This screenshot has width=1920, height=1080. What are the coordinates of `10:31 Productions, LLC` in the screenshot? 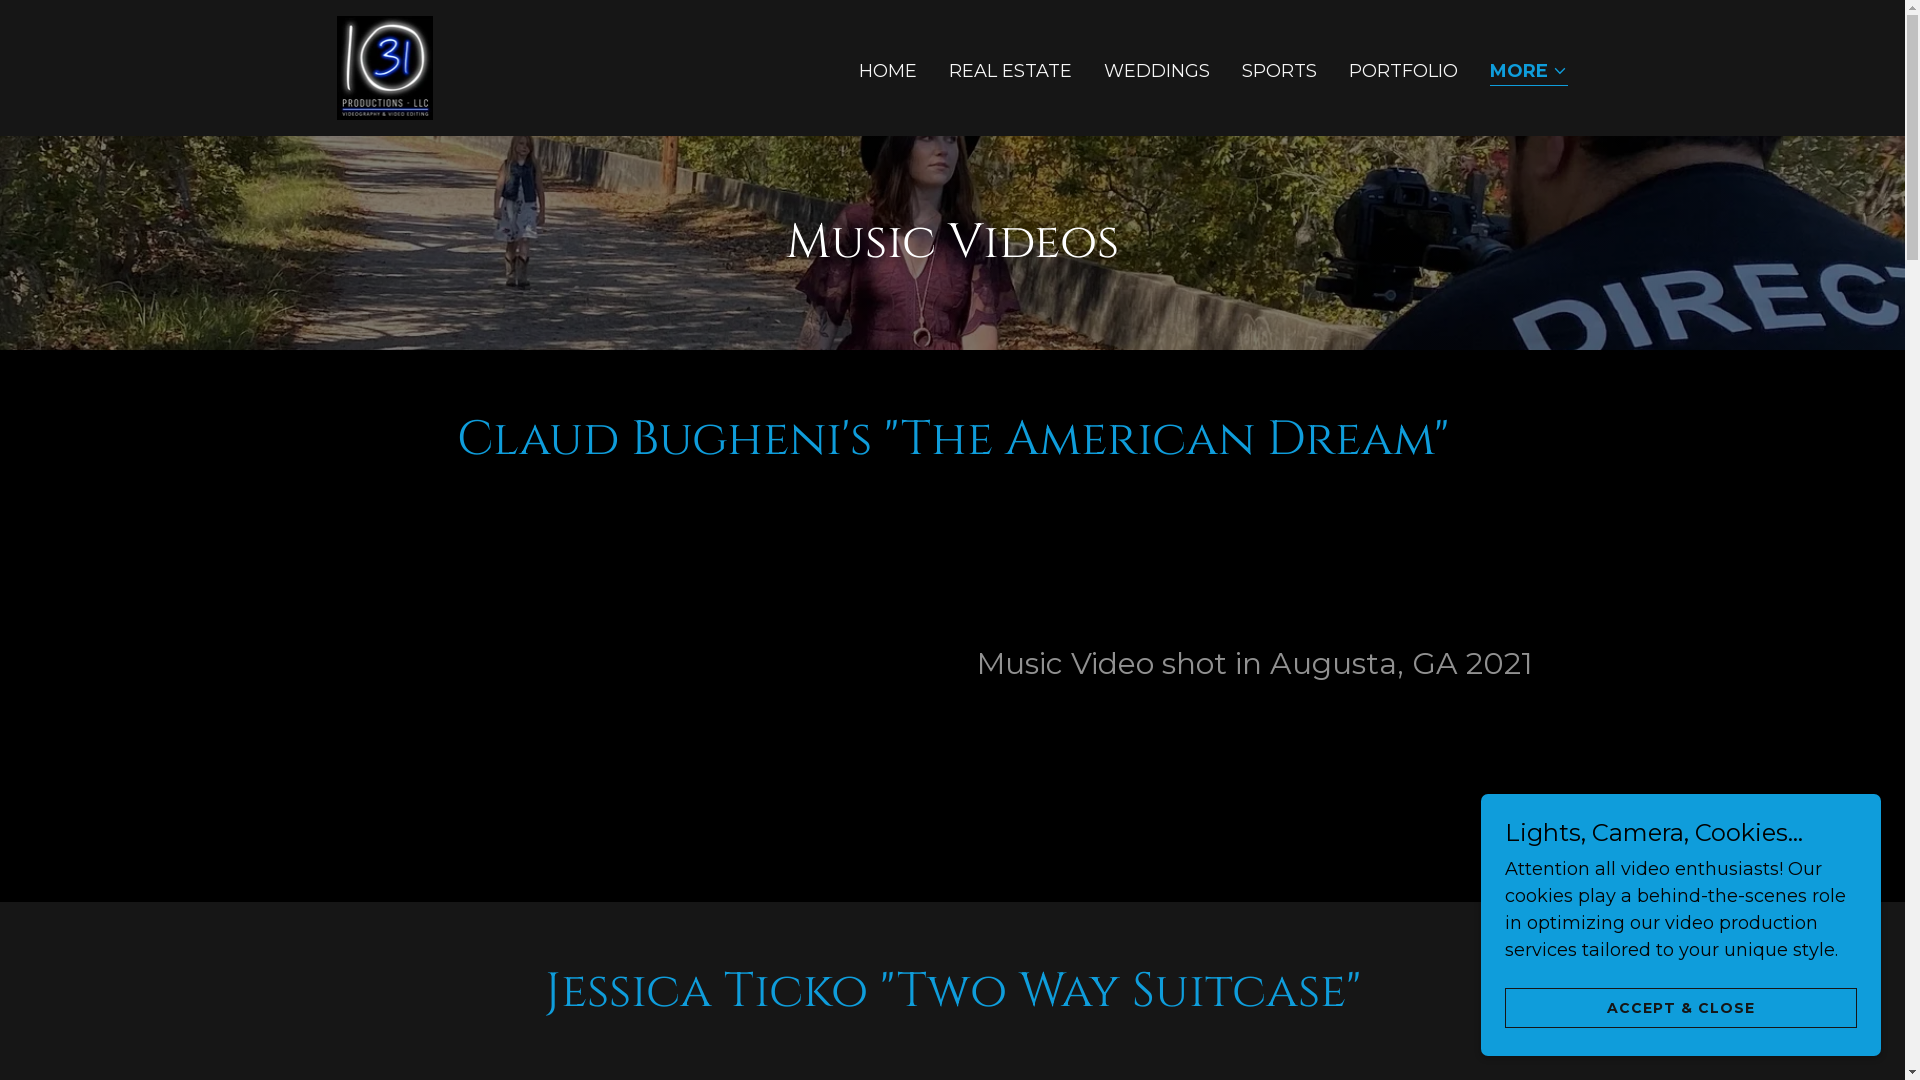 It's located at (384, 66).